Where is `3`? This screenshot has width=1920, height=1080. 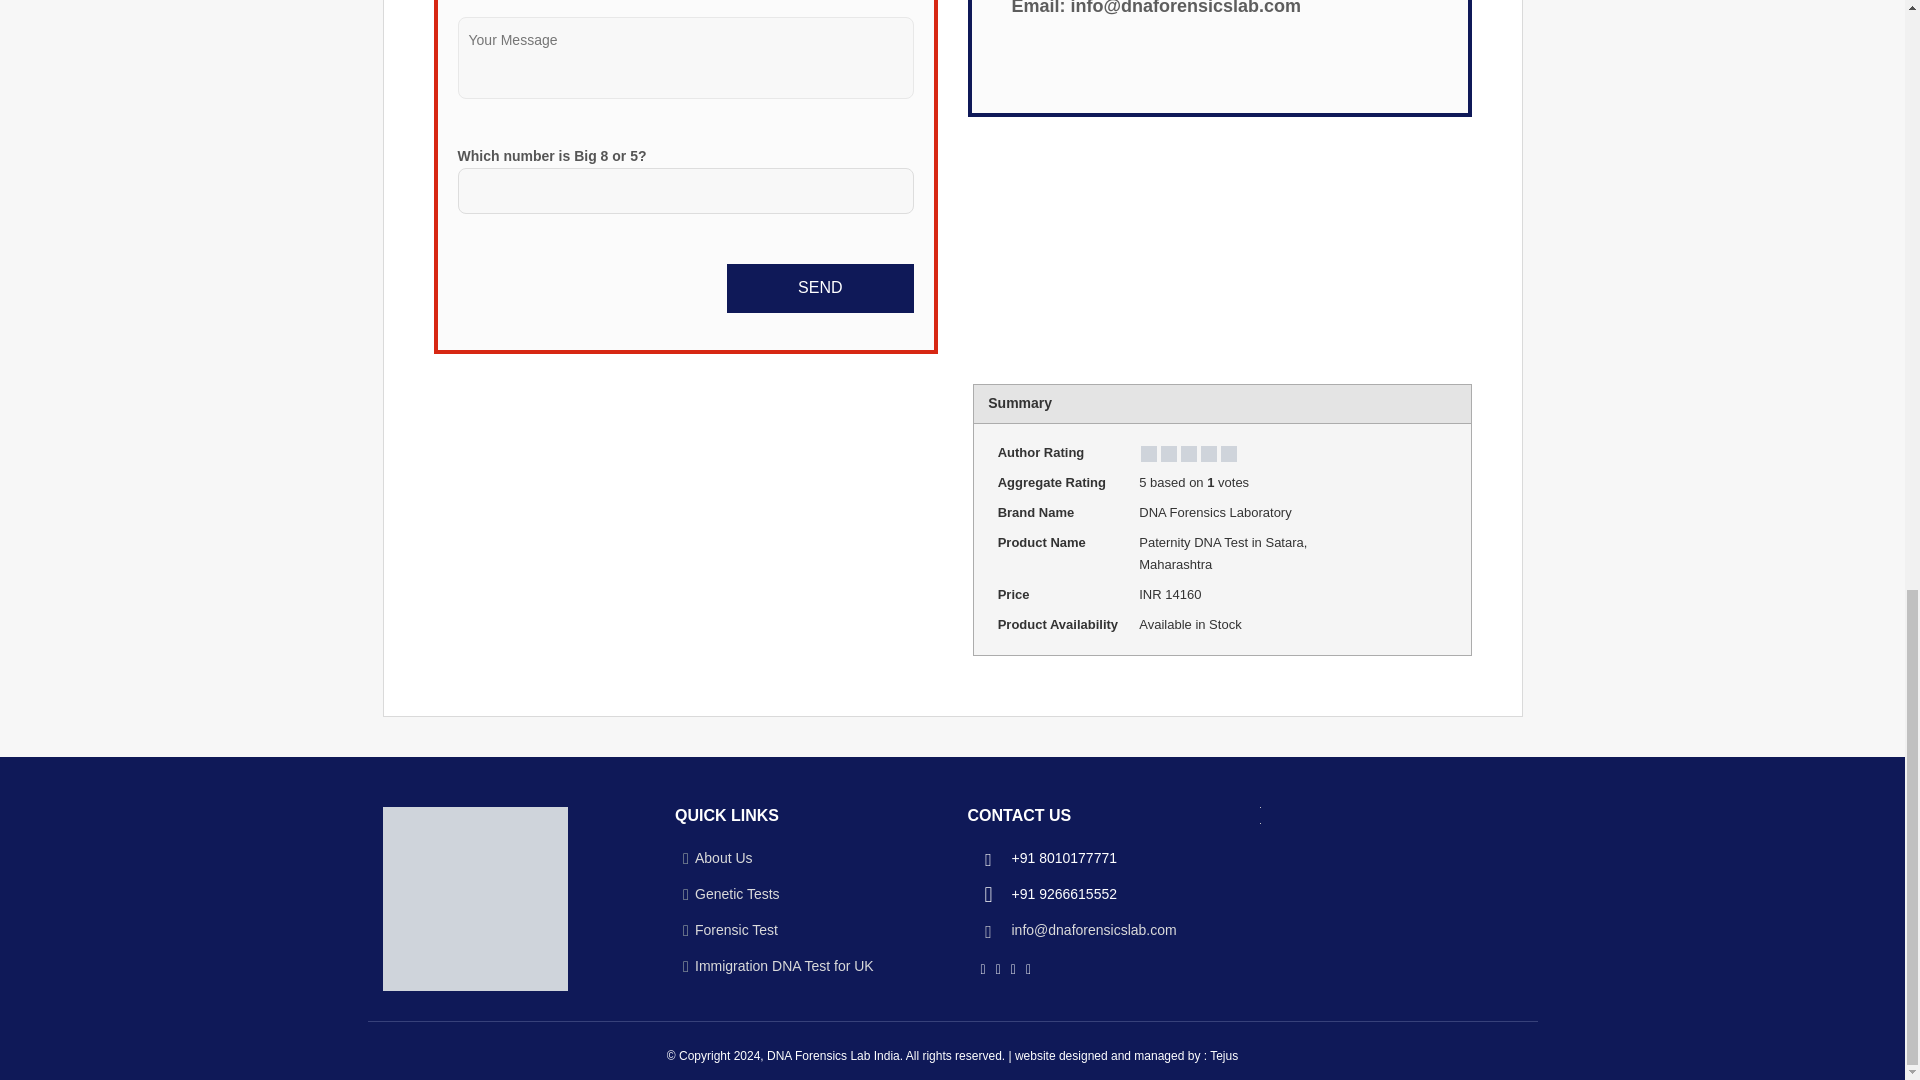 3 is located at coordinates (1414, 403).